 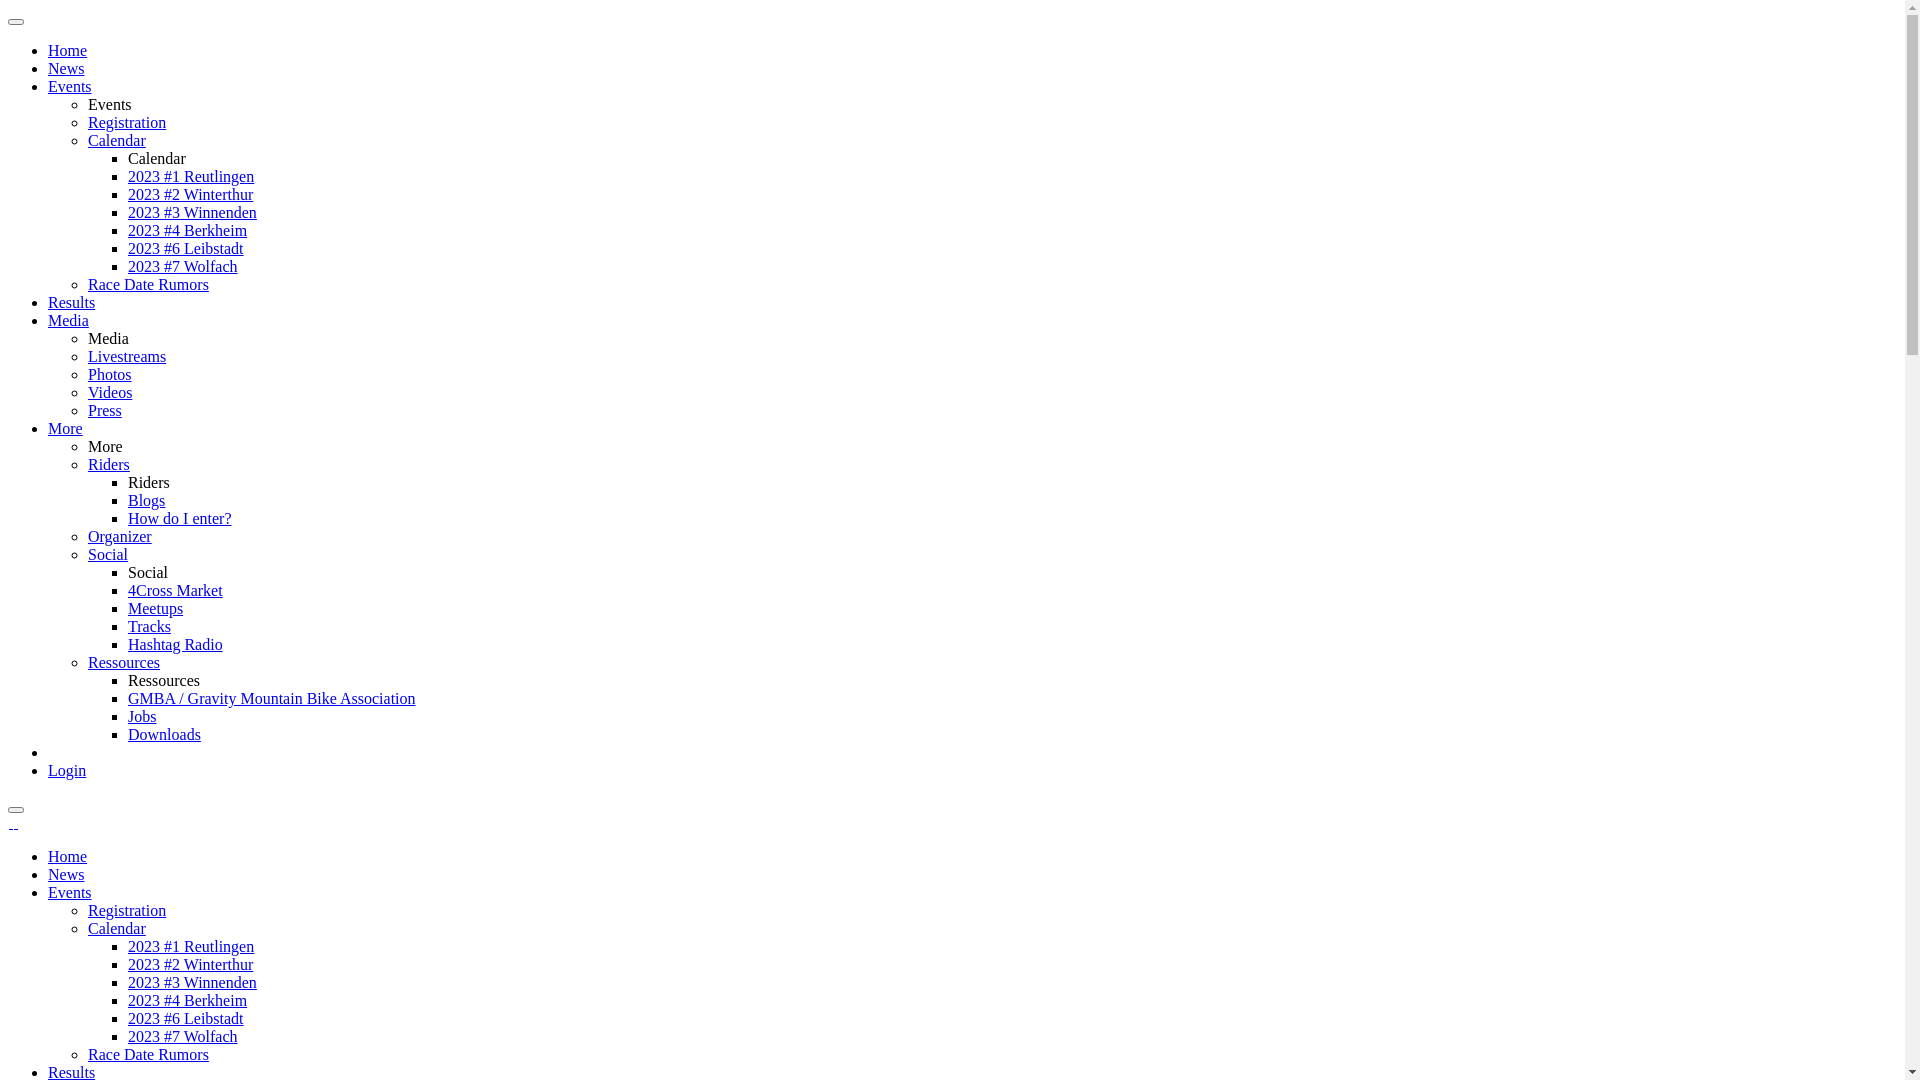 I want to click on News, so click(x=66, y=68).